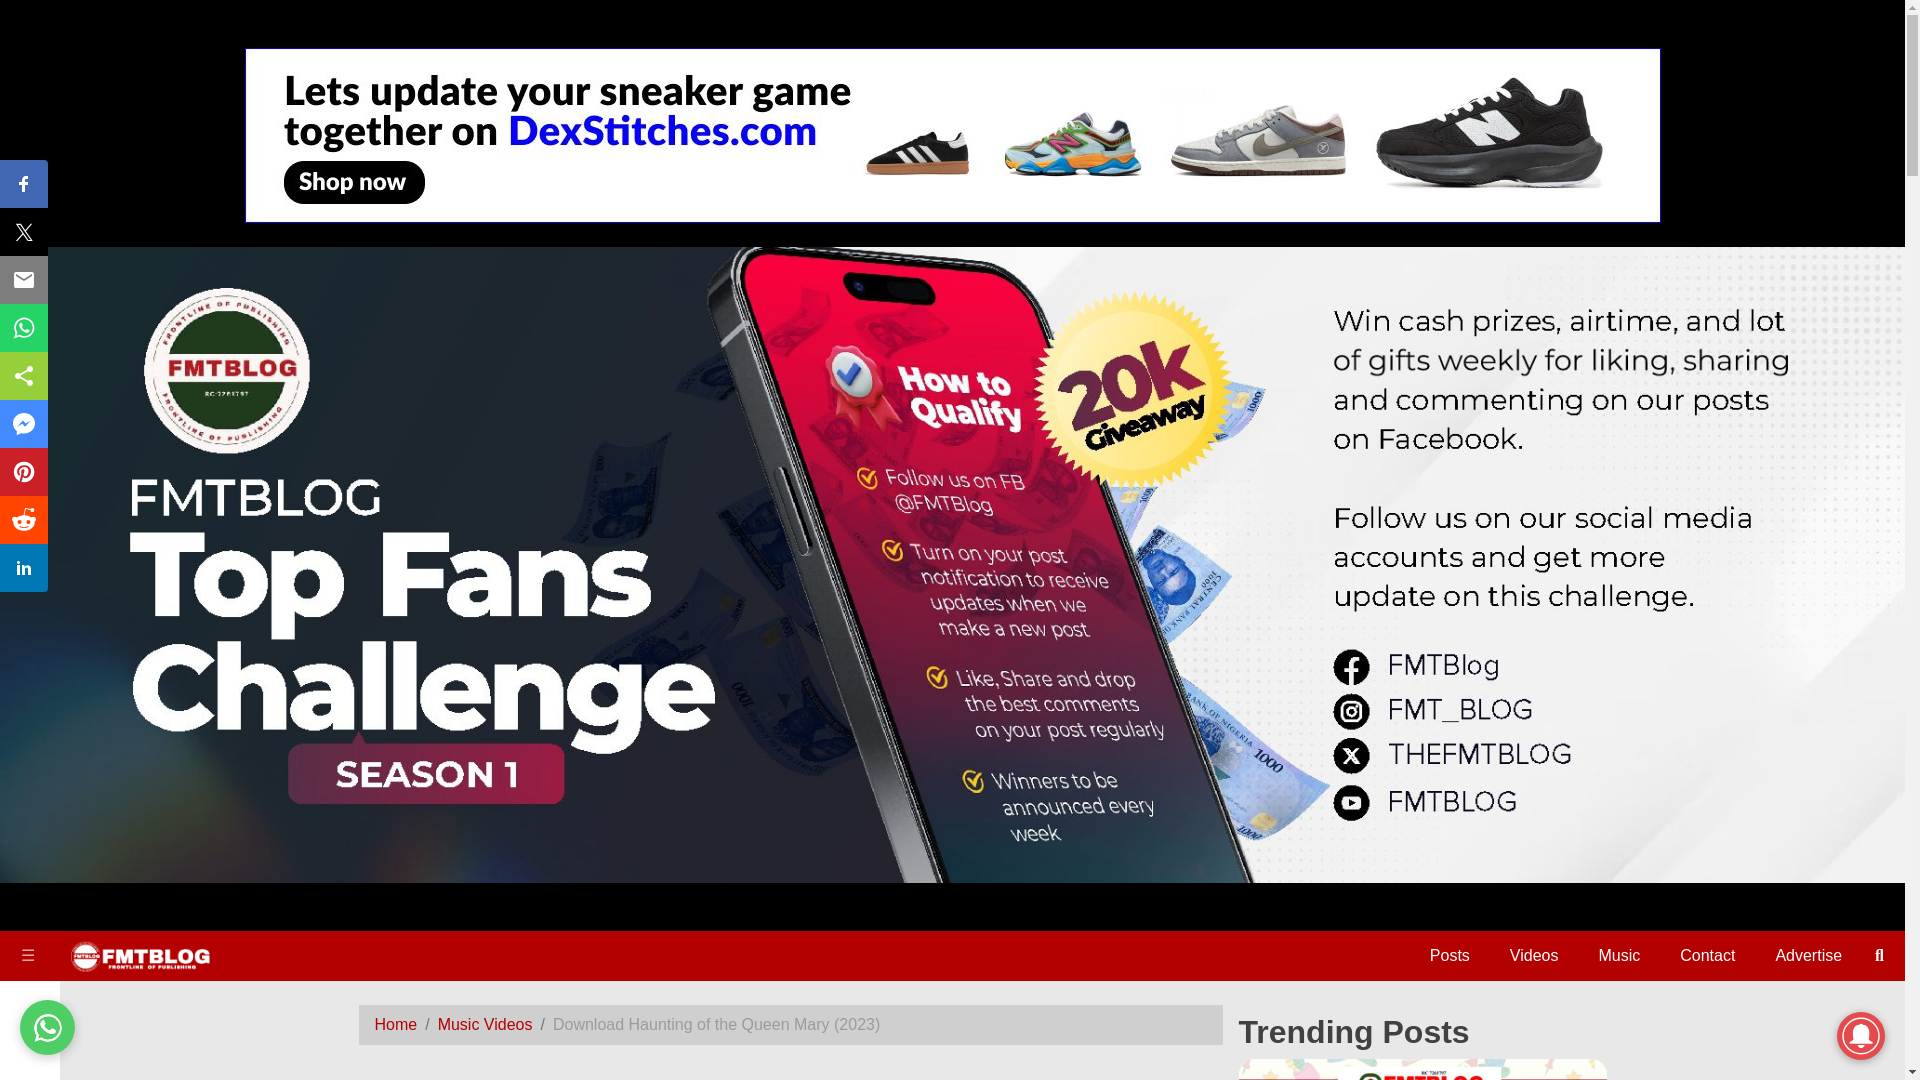 The width and height of the screenshot is (1920, 1080). Describe the element at coordinates (30, 609) in the screenshot. I see `Trending` at that location.